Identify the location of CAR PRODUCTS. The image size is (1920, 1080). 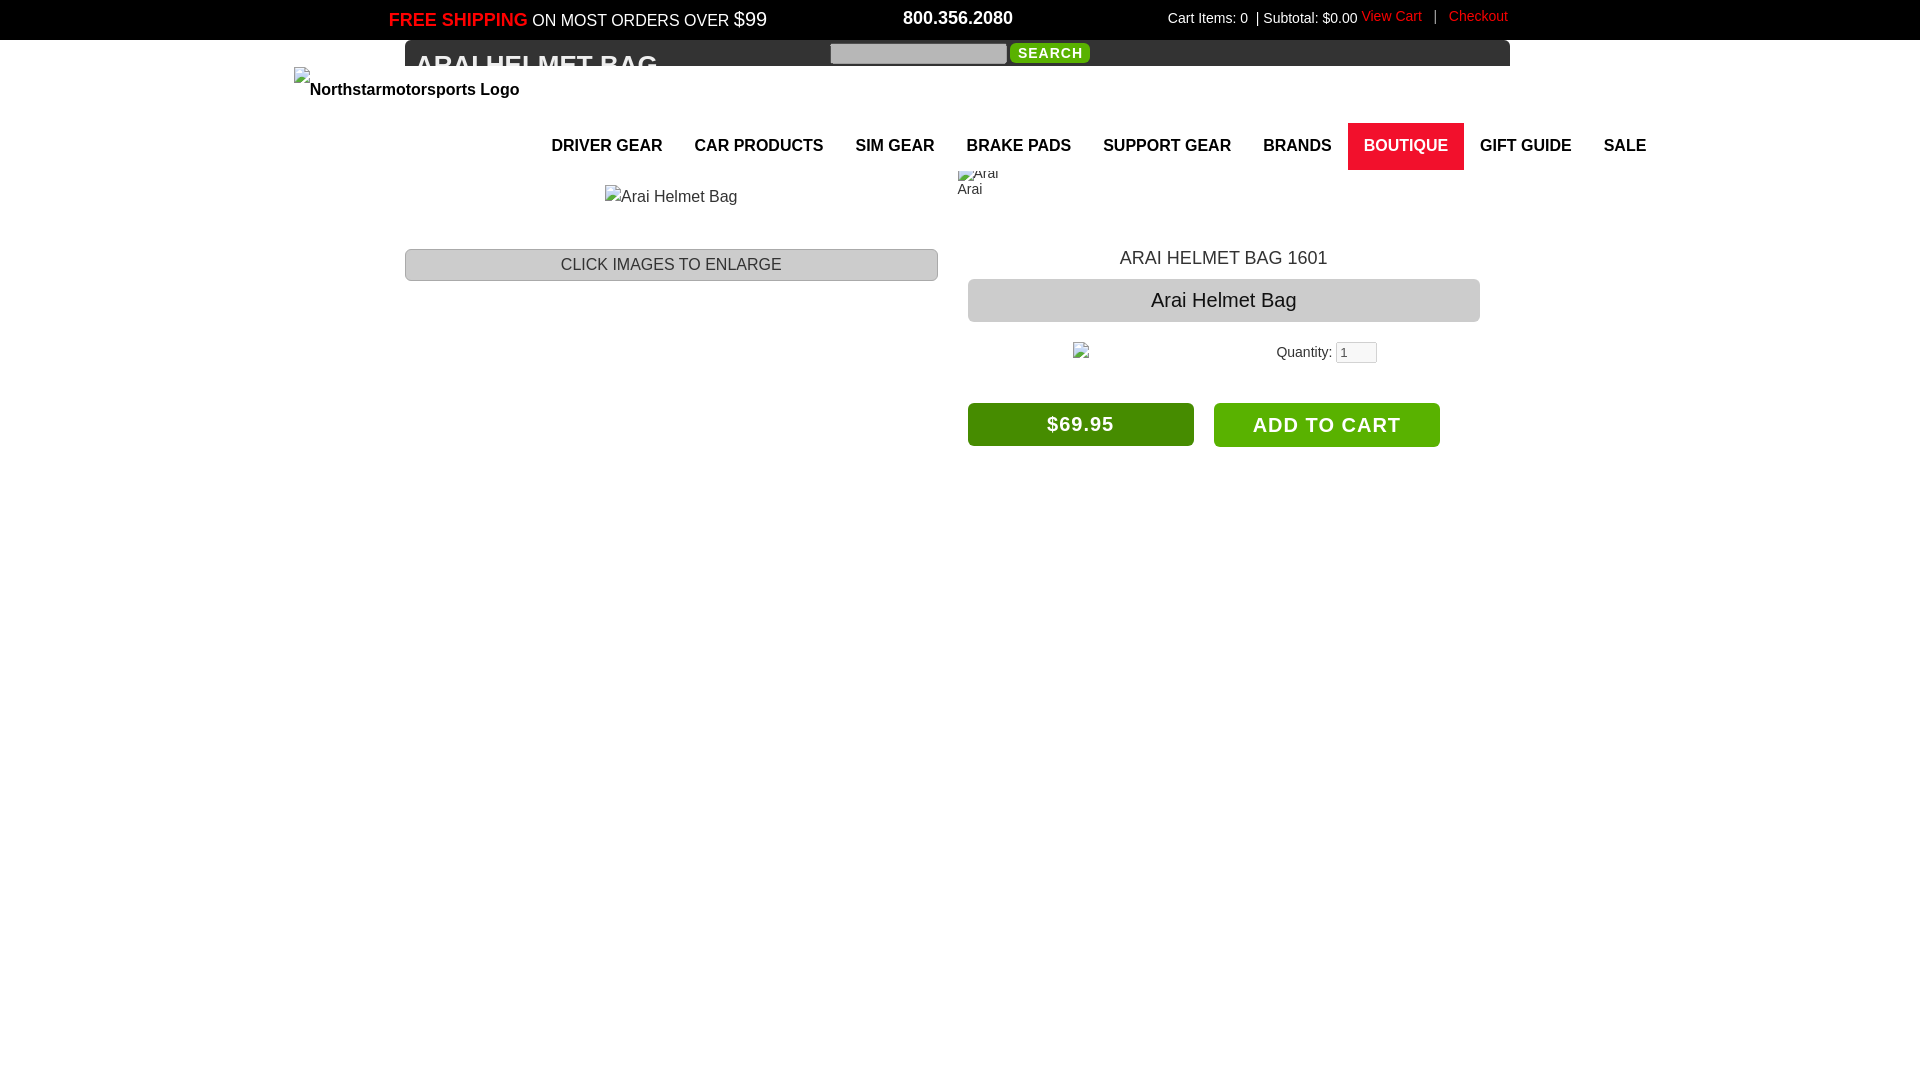
(759, 146).